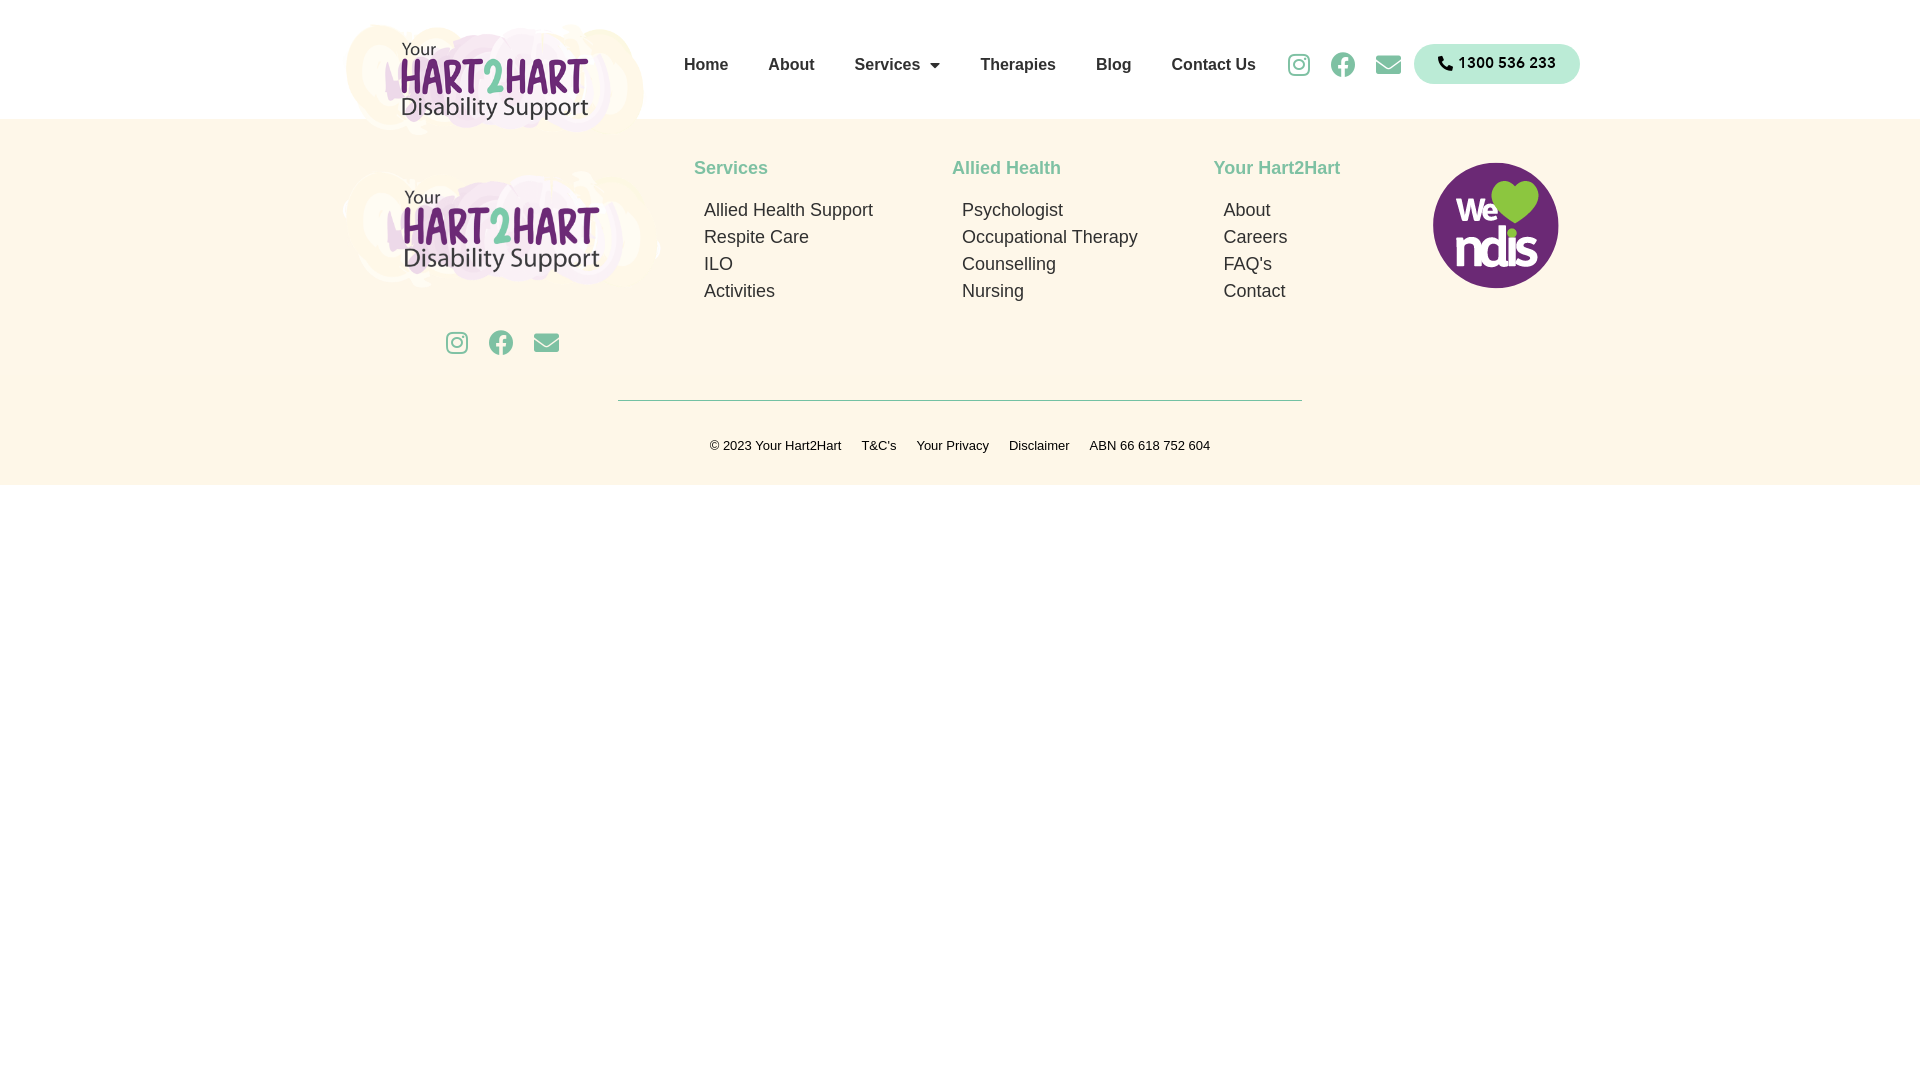  Describe the element at coordinates (1310, 210) in the screenshot. I see `About` at that location.